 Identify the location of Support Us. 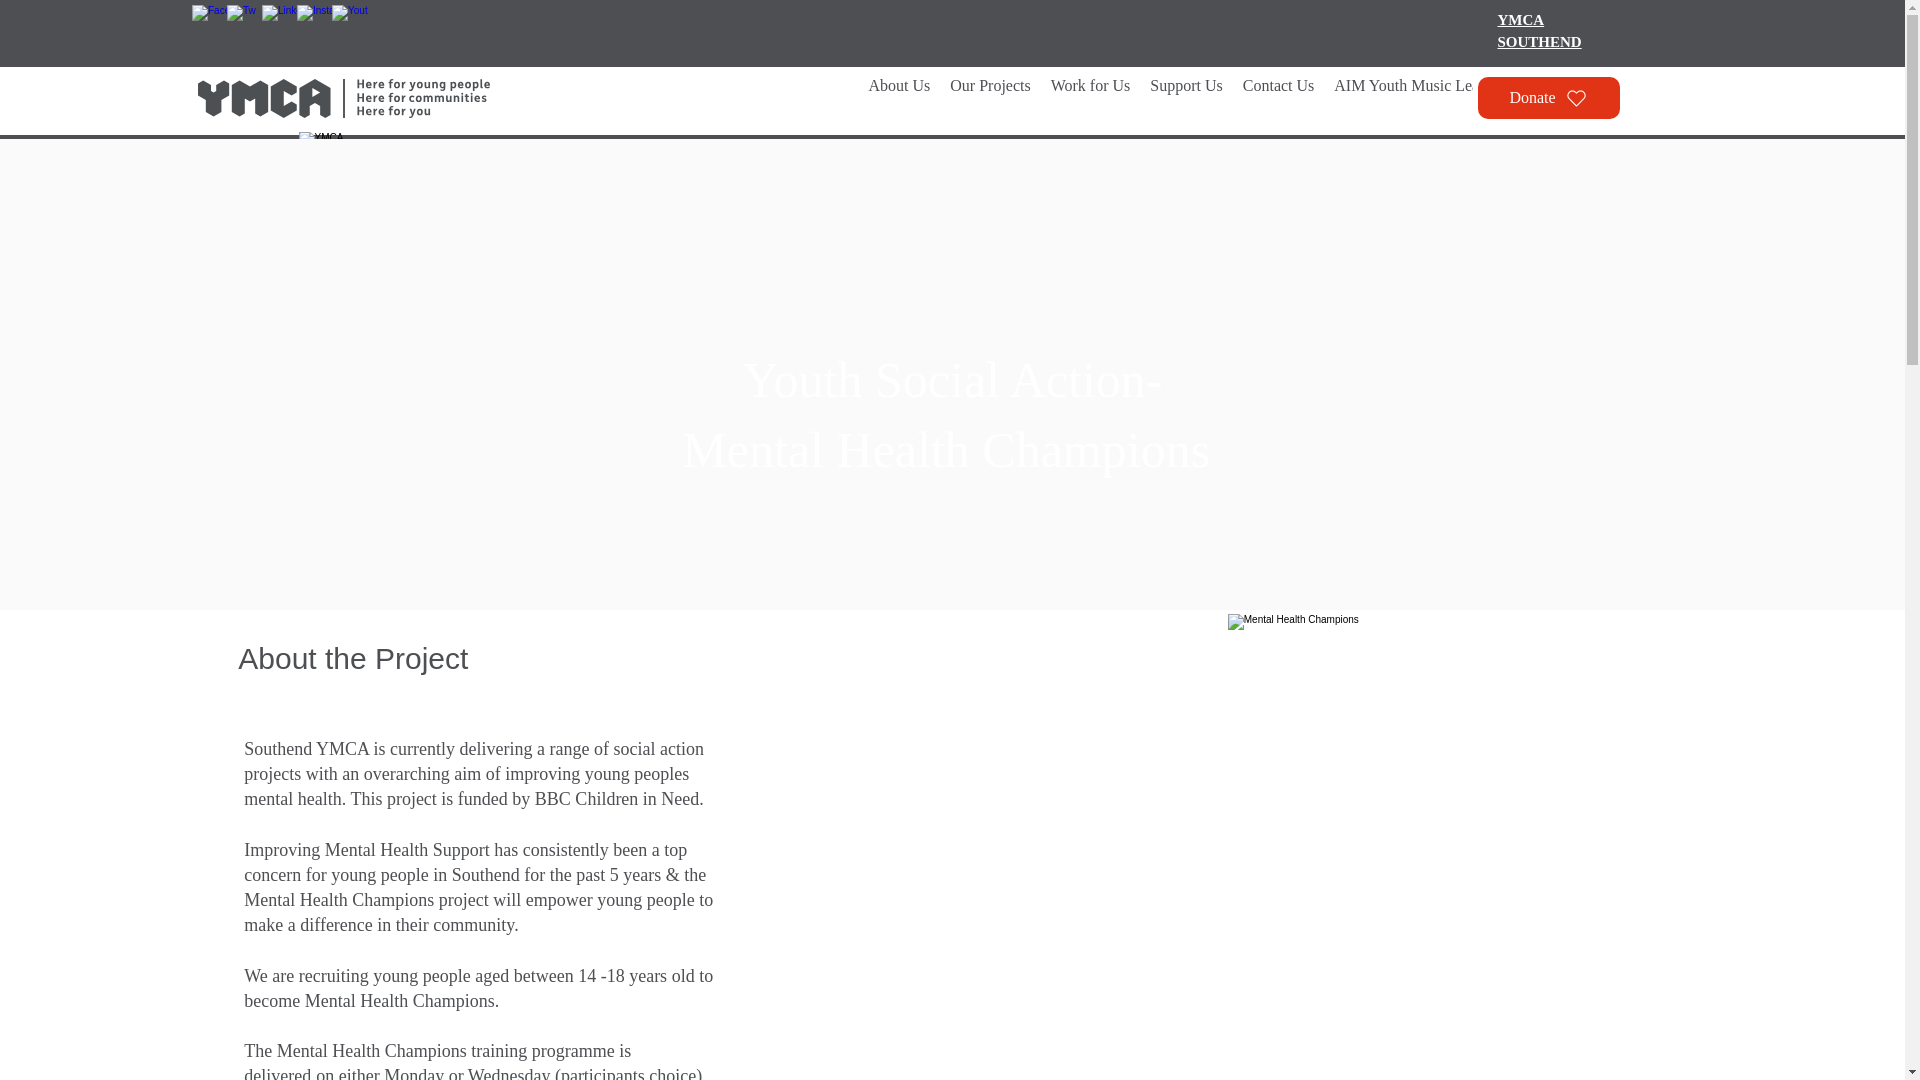
(1186, 100).